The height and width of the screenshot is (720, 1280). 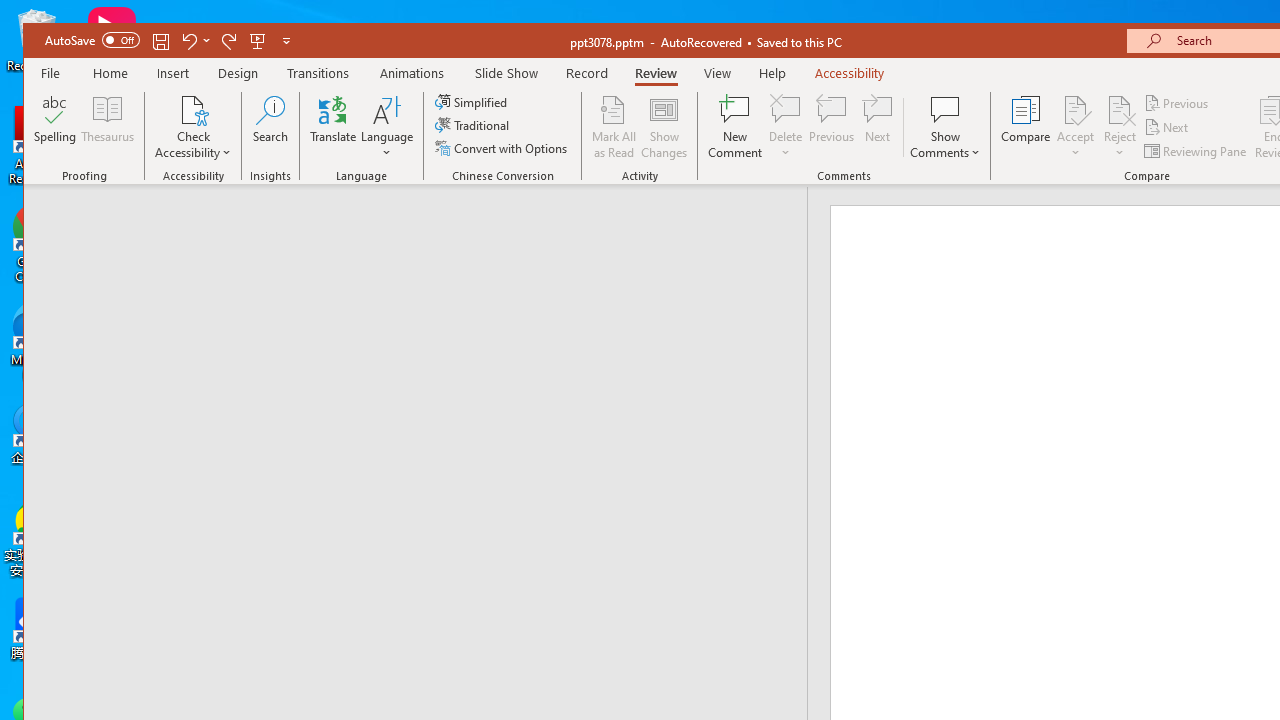 What do you see at coordinates (614, 127) in the screenshot?
I see `Mark All as Read` at bounding box center [614, 127].